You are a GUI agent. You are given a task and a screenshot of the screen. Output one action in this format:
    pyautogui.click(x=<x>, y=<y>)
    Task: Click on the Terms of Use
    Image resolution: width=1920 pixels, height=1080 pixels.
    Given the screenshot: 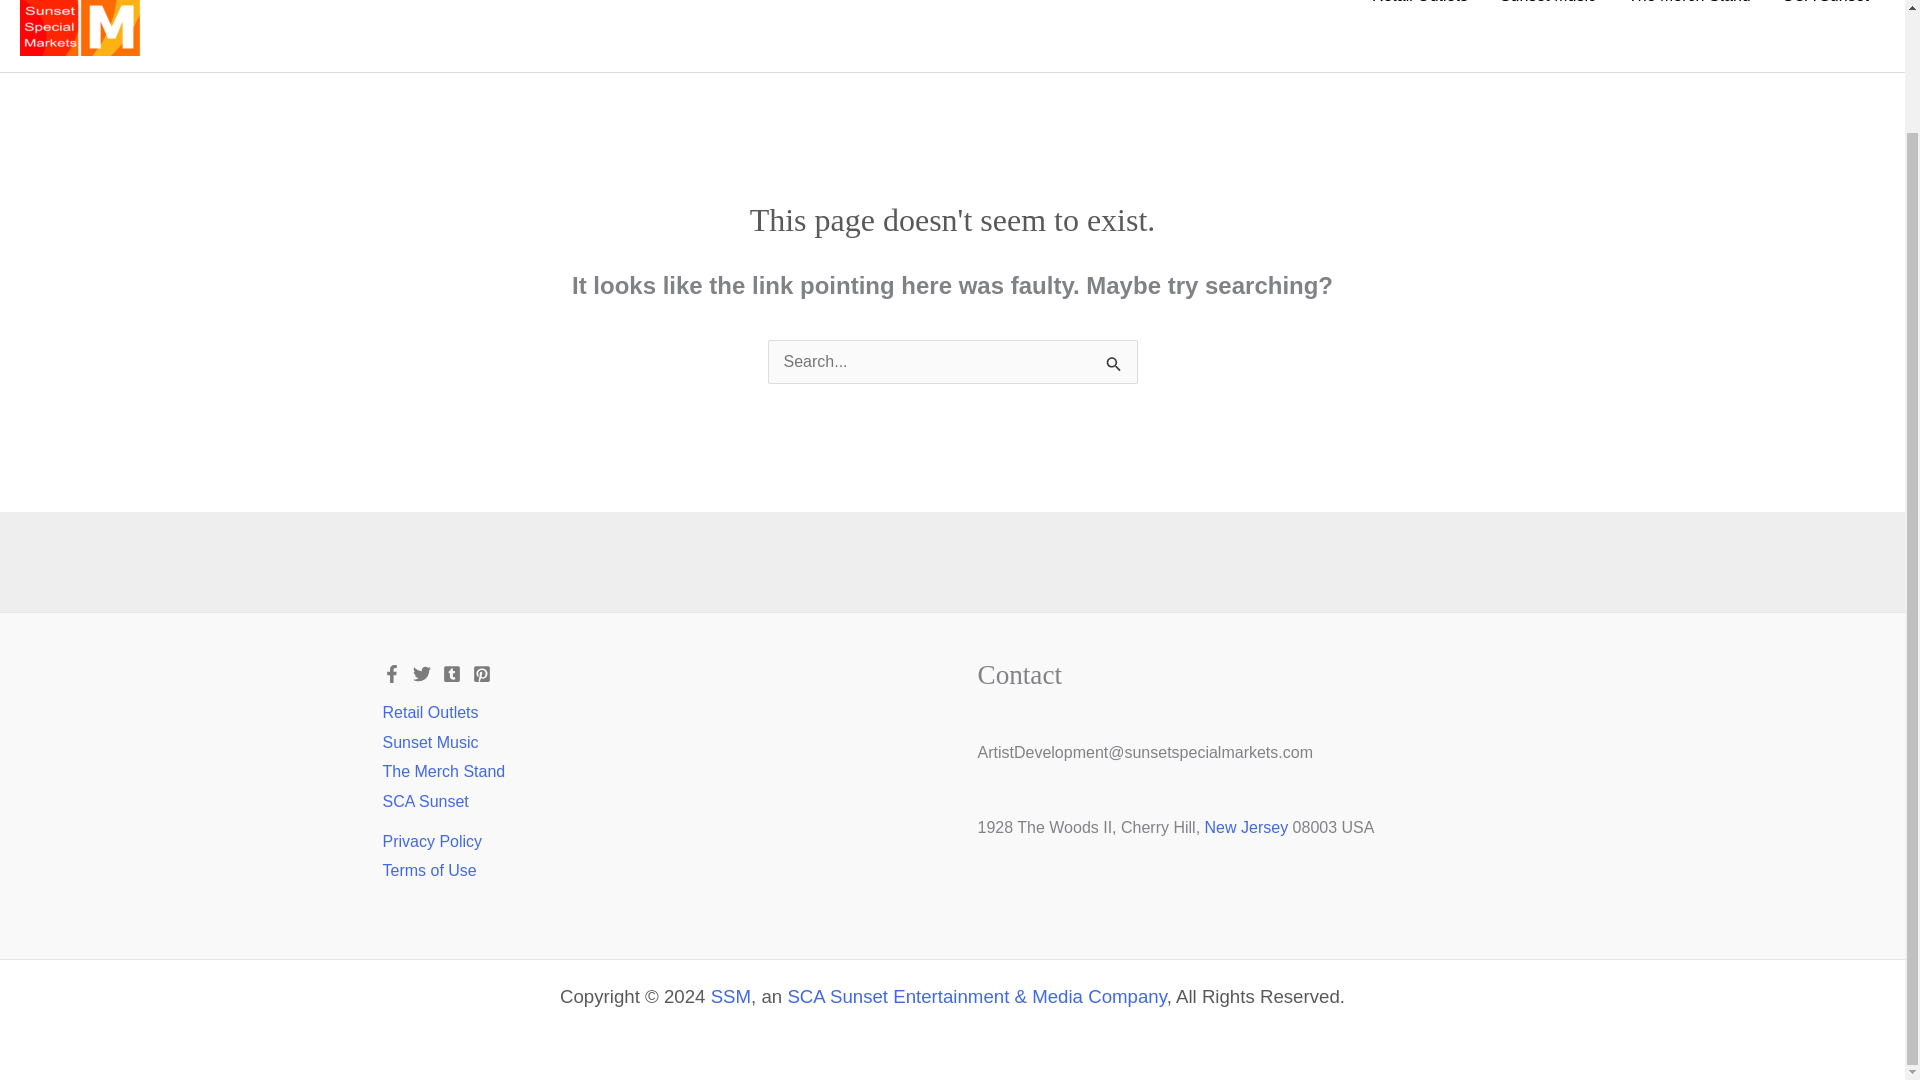 What is the action you would take?
    pyautogui.click(x=429, y=870)
    